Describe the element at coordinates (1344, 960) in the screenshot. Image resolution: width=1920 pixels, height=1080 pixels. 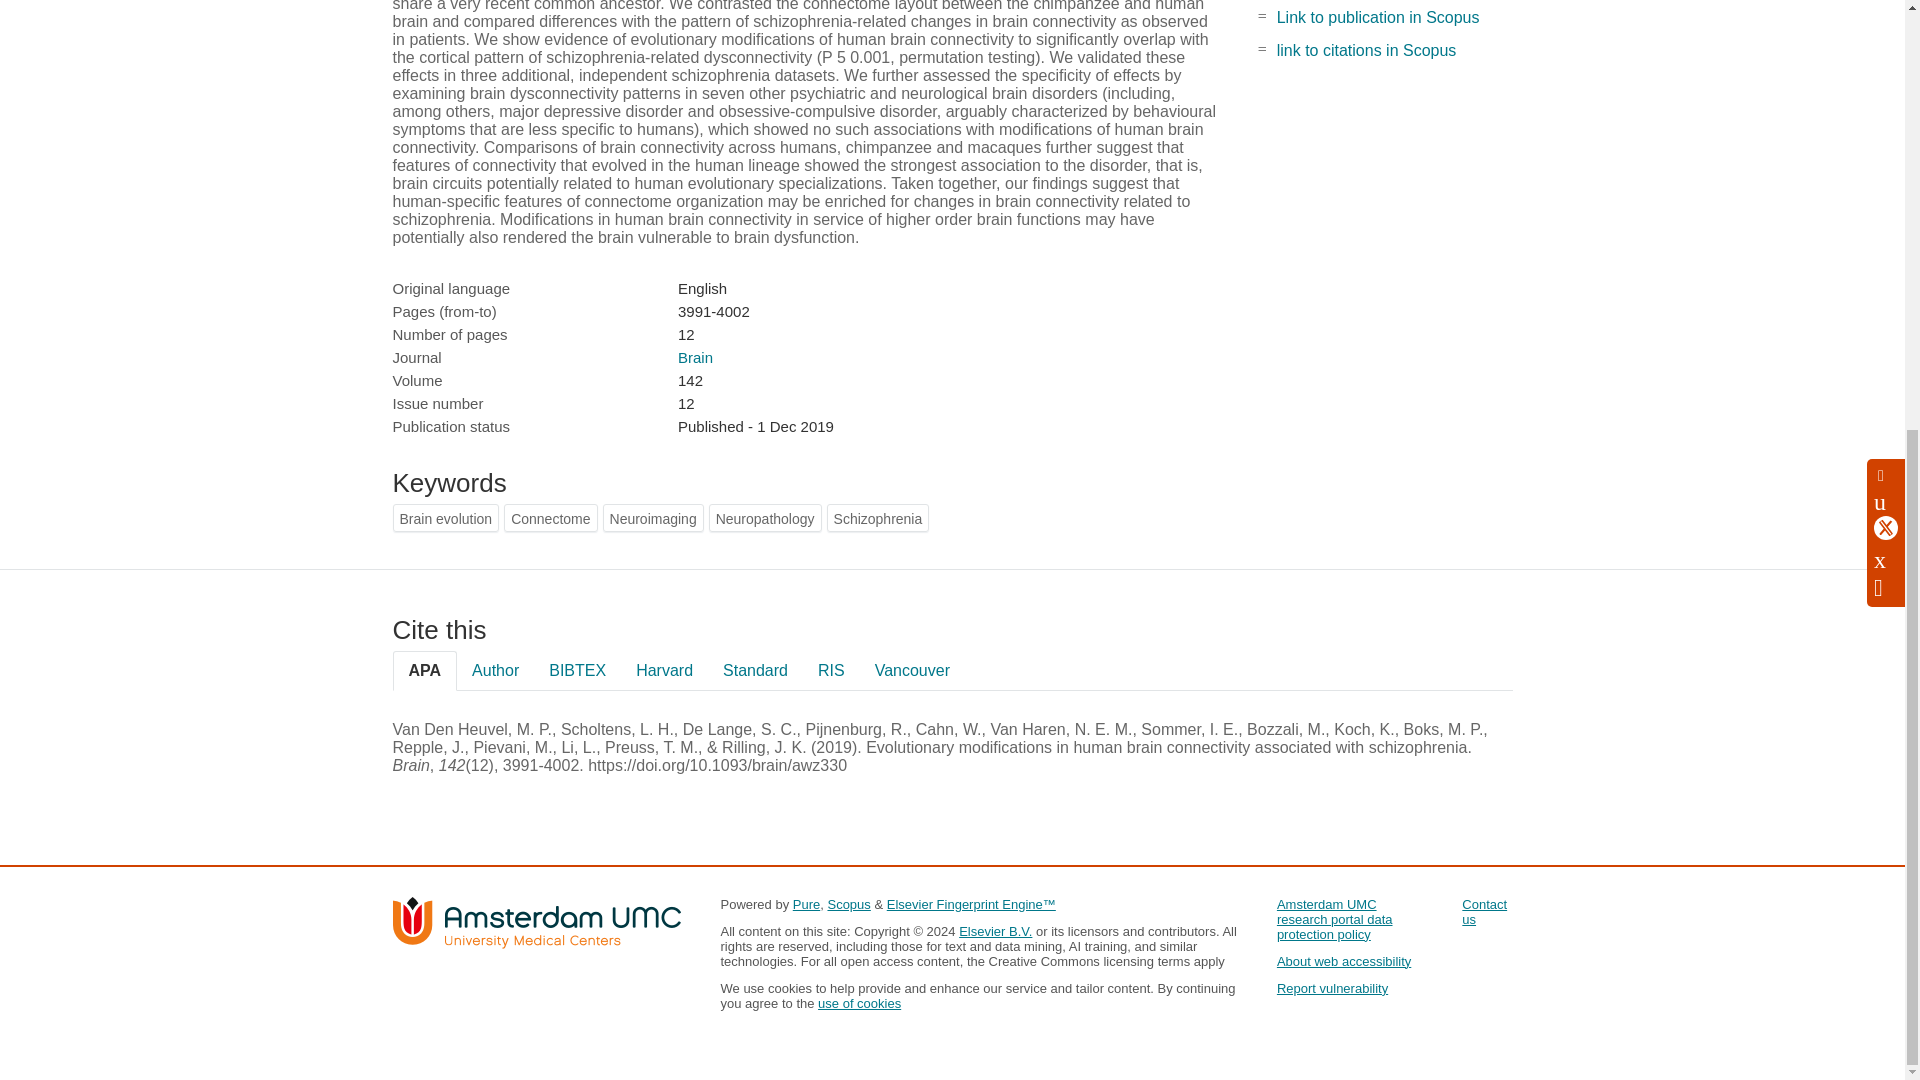
I see `About web accessibility` at that location.